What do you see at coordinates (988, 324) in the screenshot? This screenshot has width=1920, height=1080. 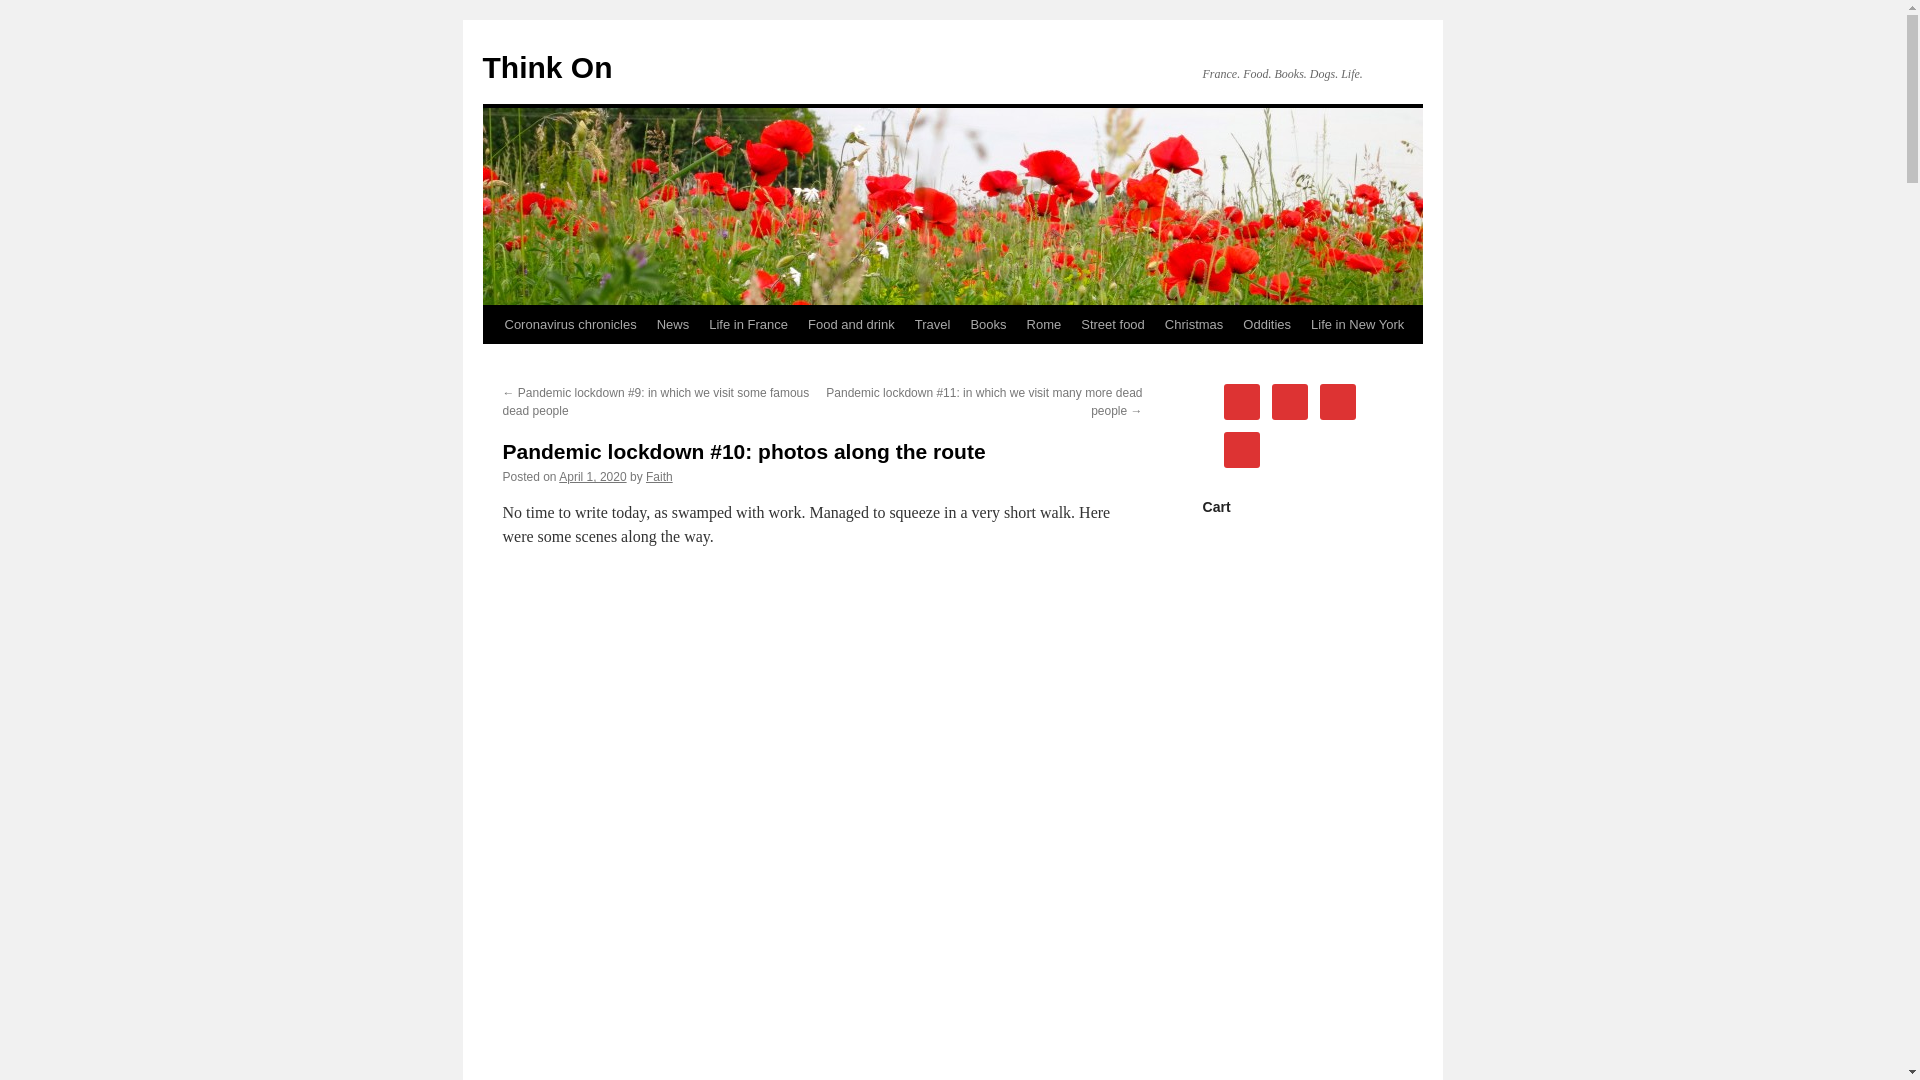 I see `Books` at bounding box center [988, 324].